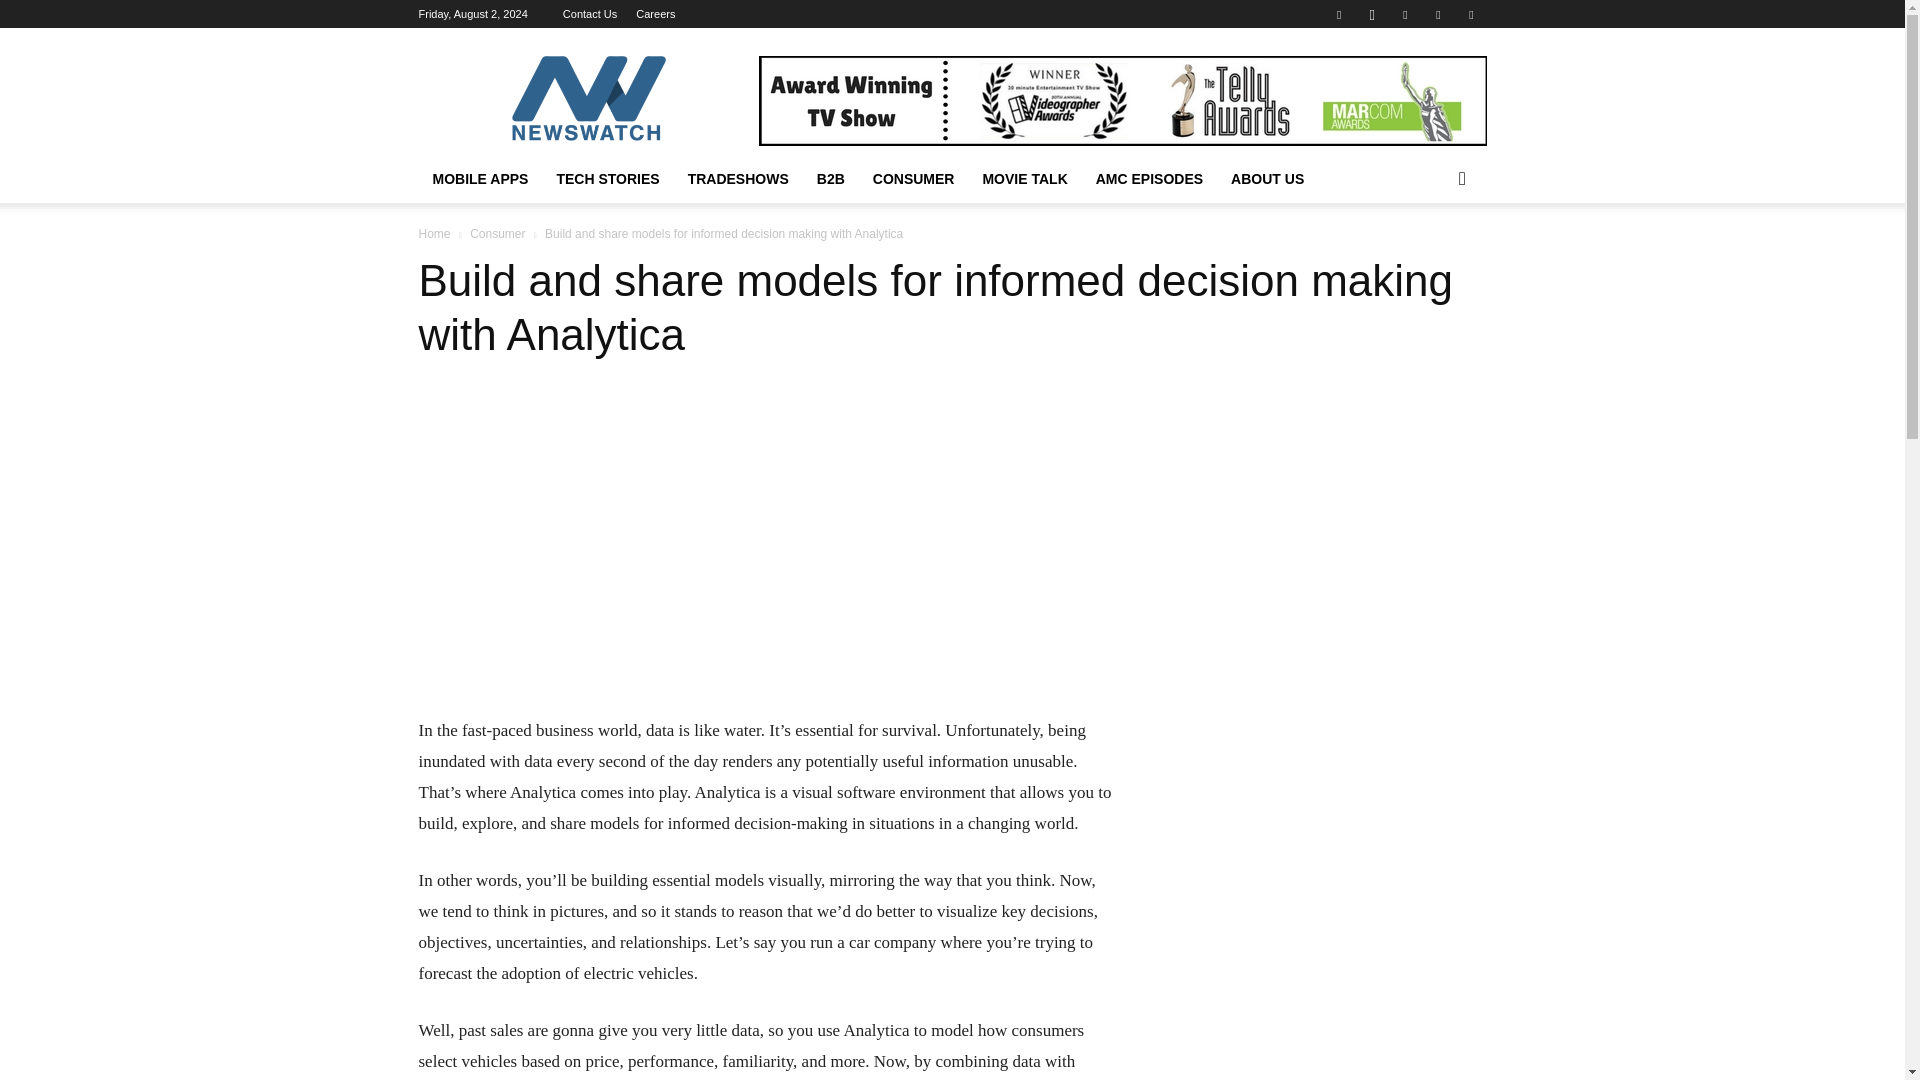  Describe the element at coordinates (1405, 14) in the screenshot. I see `Twitter` at that location.